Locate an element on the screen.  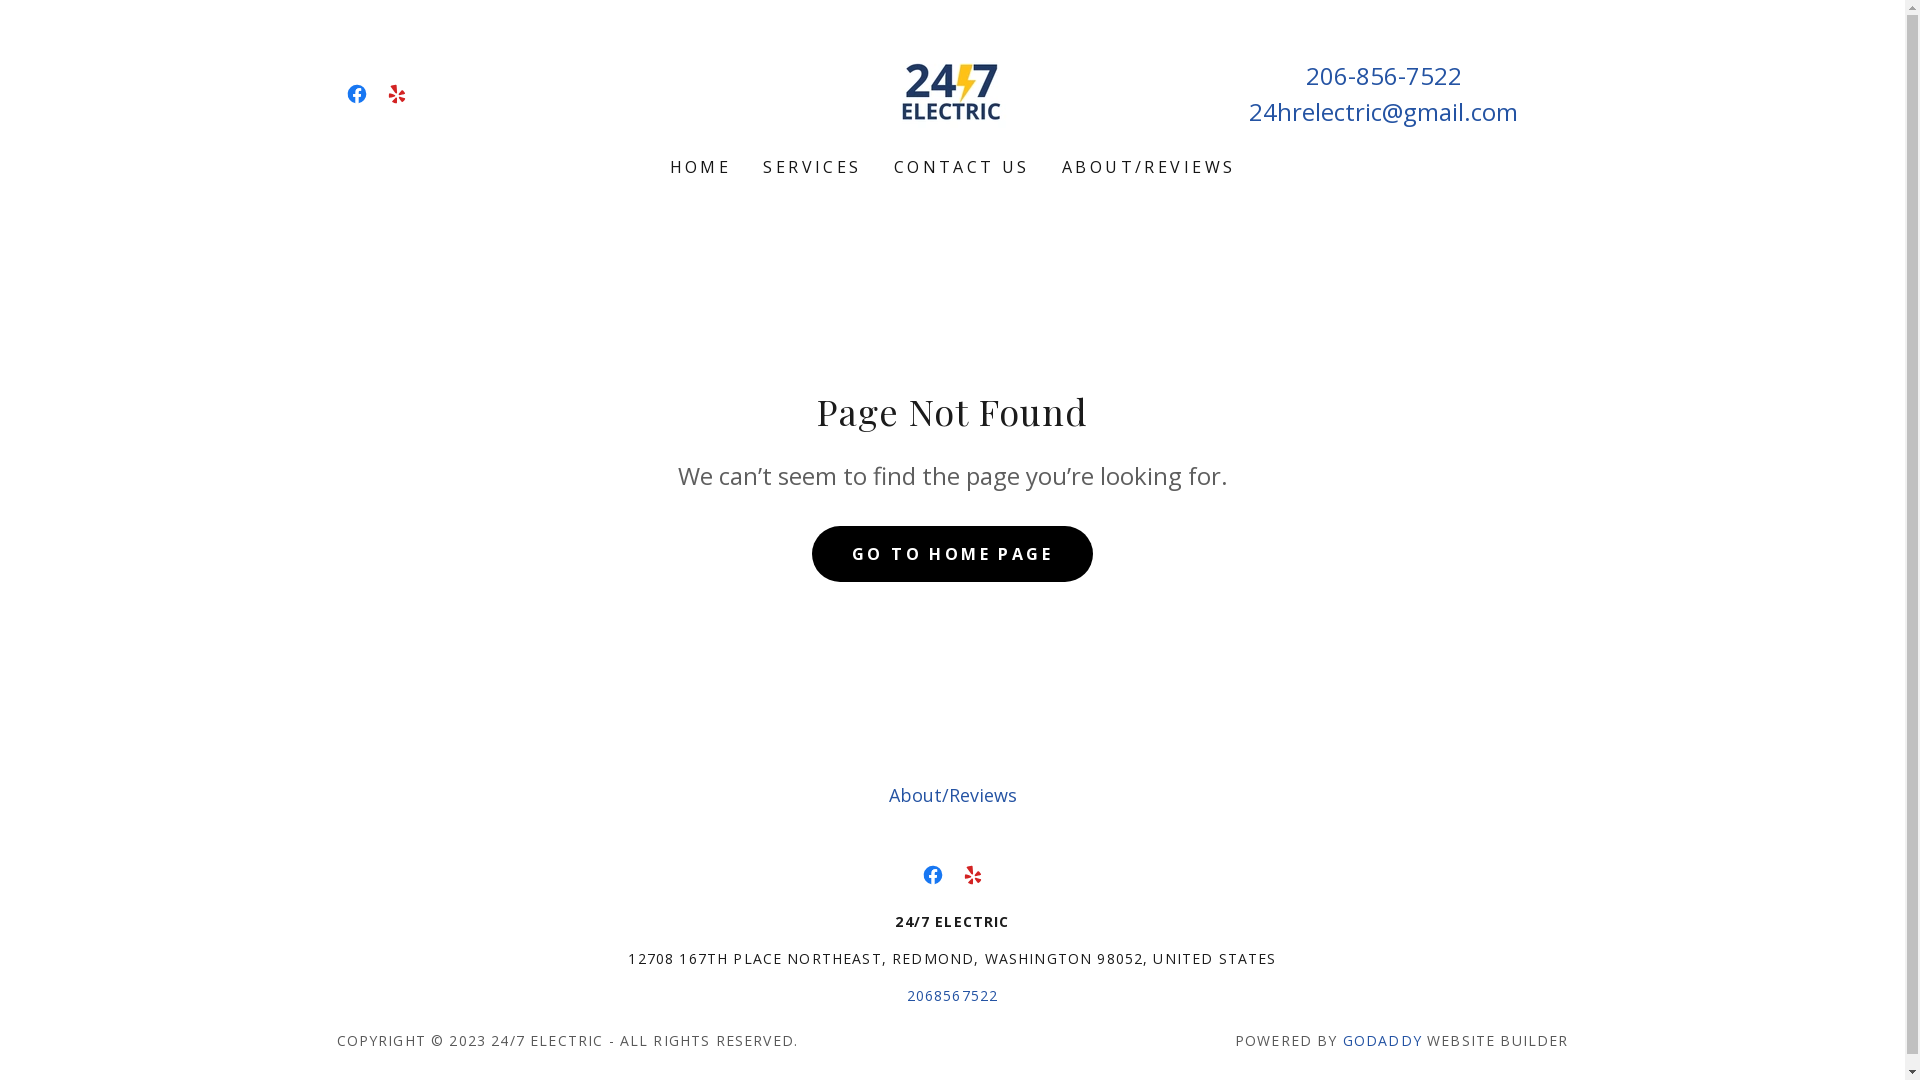
ABOUT/REVIEWS is located at coordinates (1149, 167).